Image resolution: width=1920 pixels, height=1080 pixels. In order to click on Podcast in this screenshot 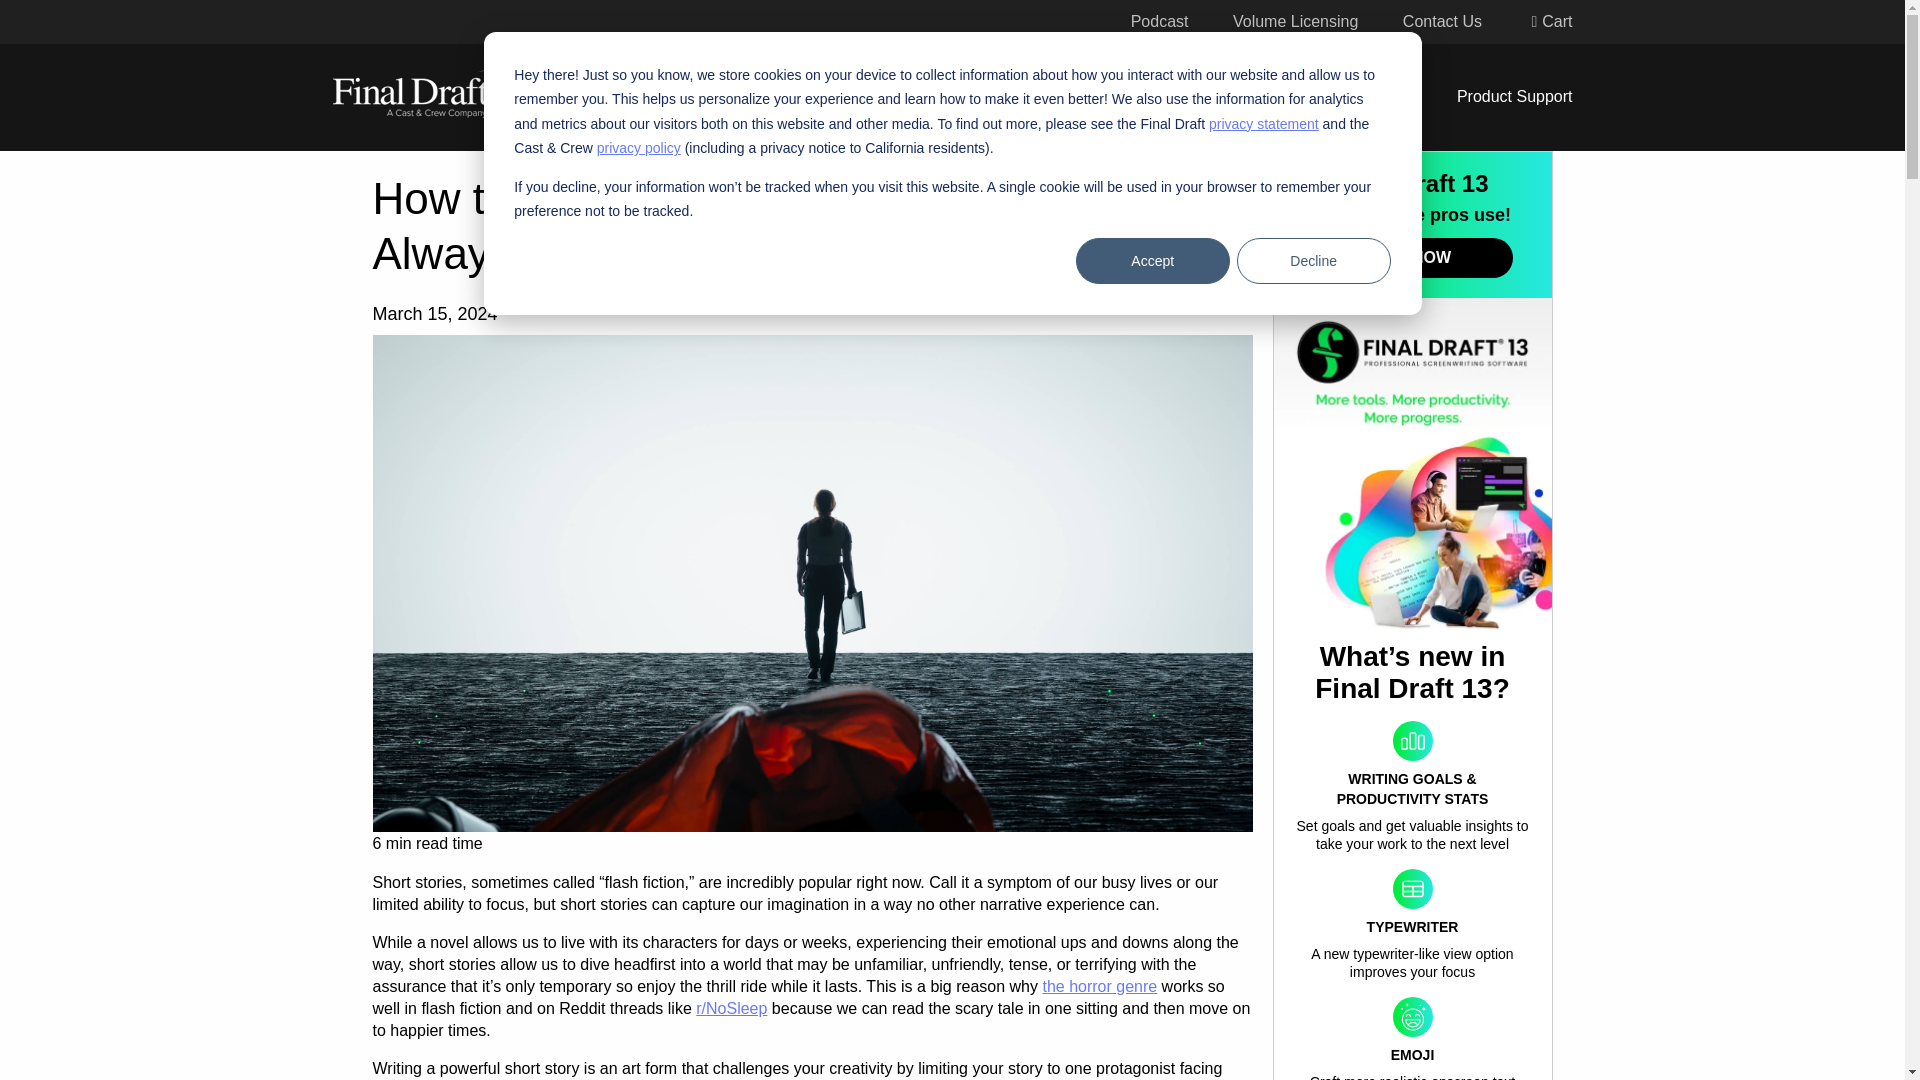, I will do `click(1159, 21)`.